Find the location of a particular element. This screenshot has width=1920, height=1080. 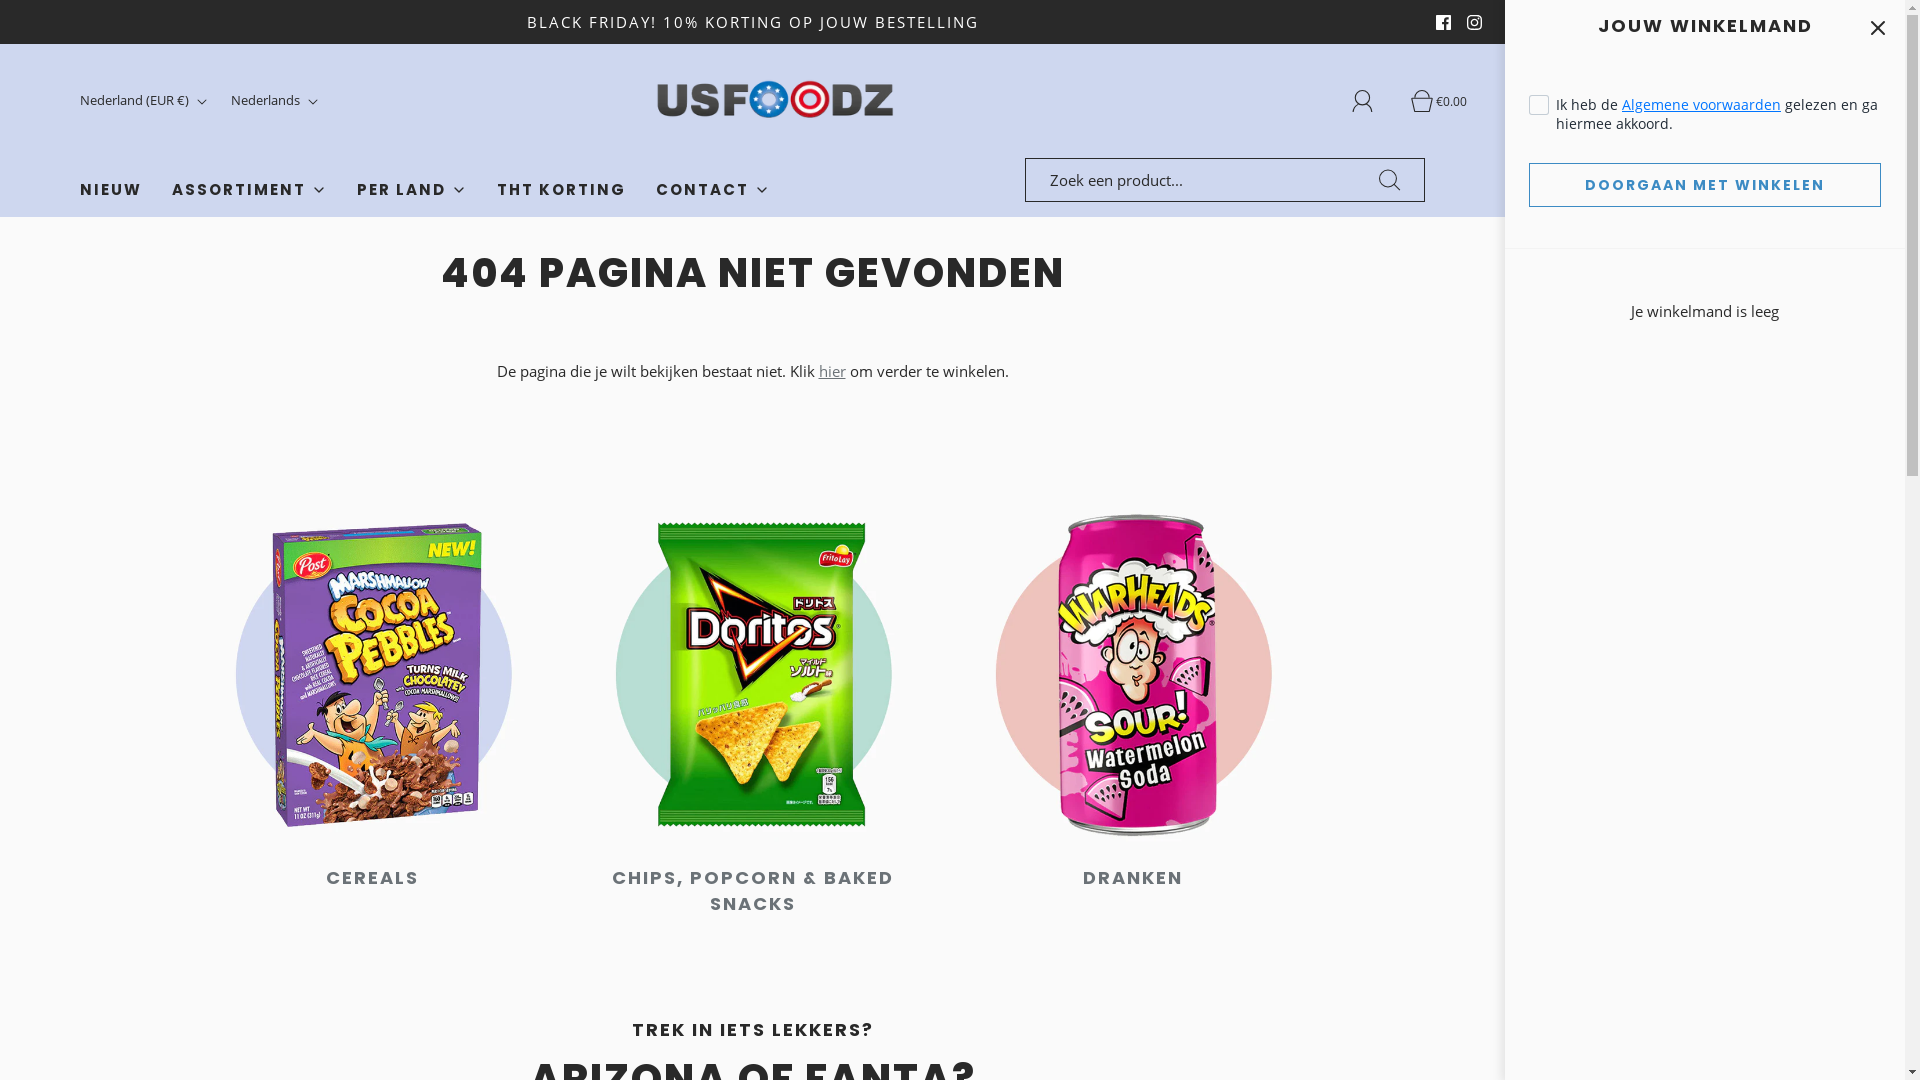

CHIPS, POPCORN & BAKED SNACKS is located at coordinates (753, 890).